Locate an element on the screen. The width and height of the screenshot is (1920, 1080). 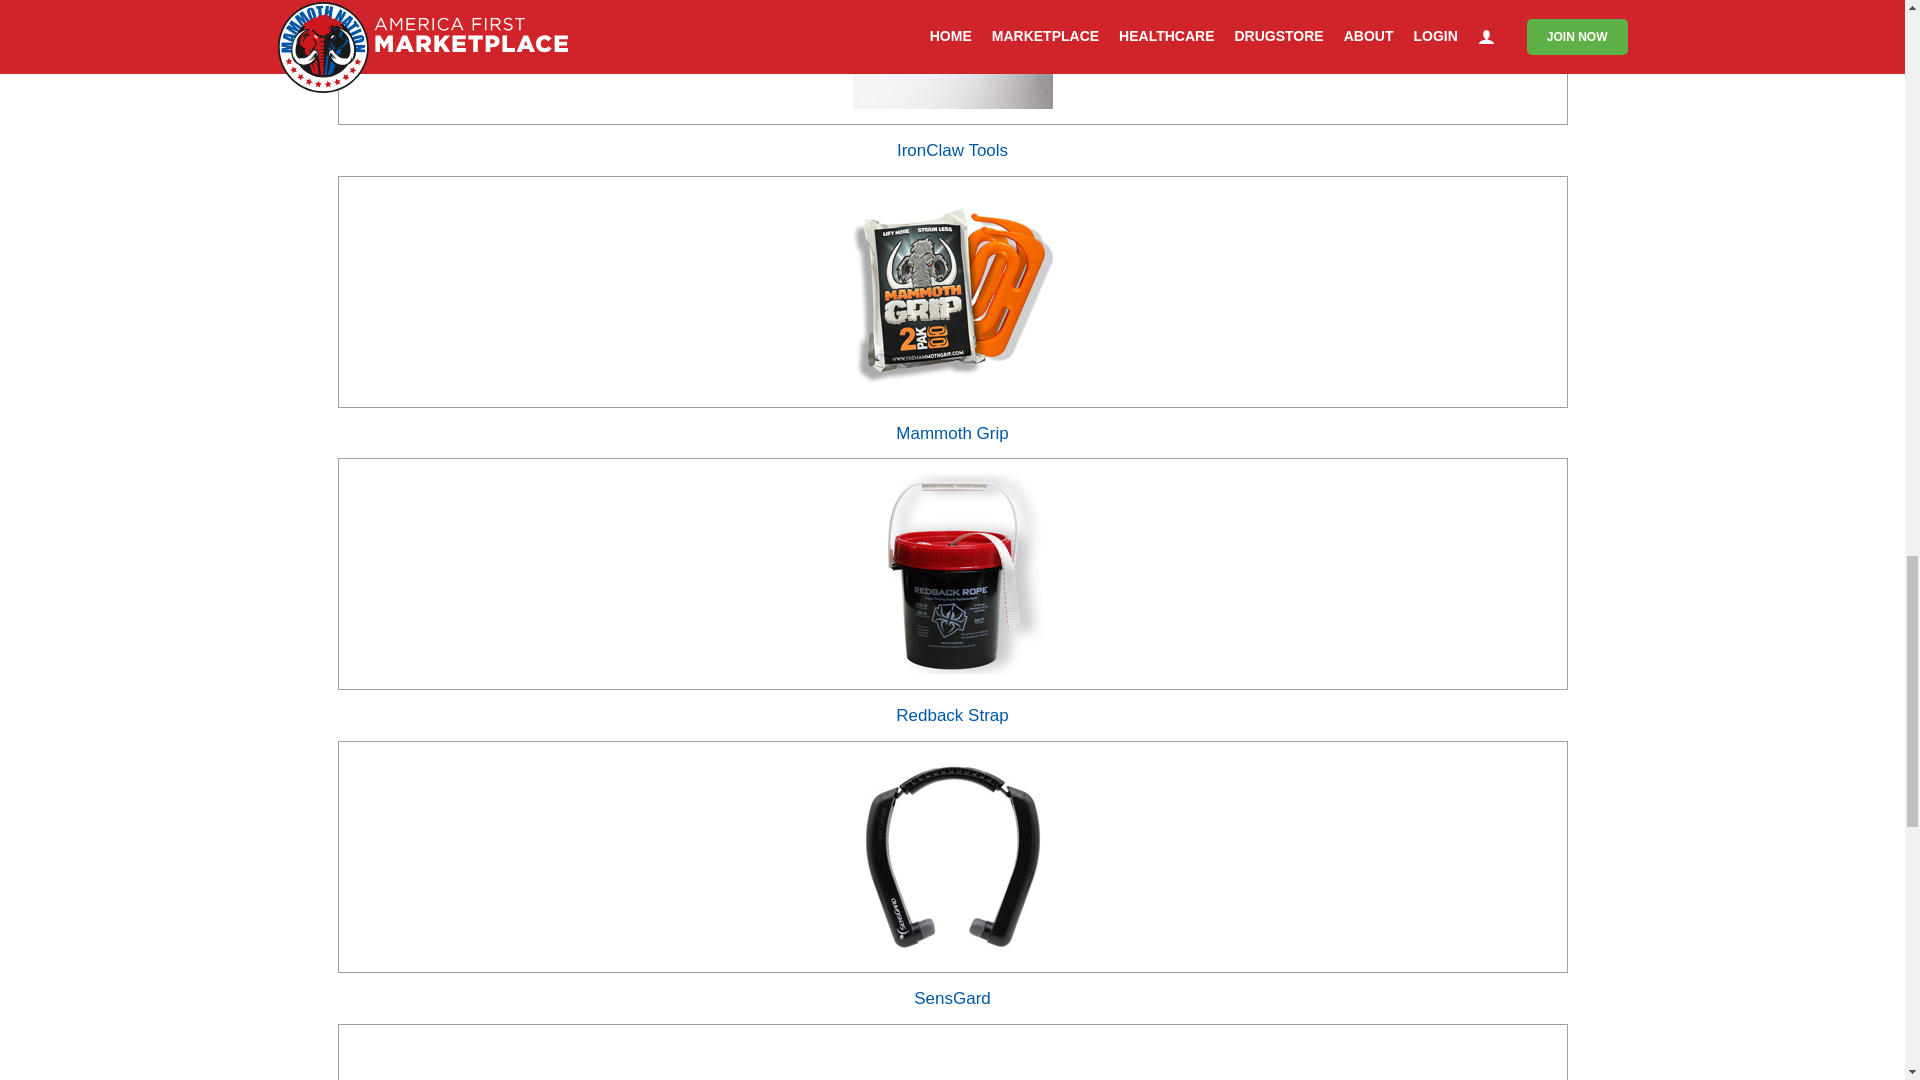
SensGard is located at coordinates (952, 998).